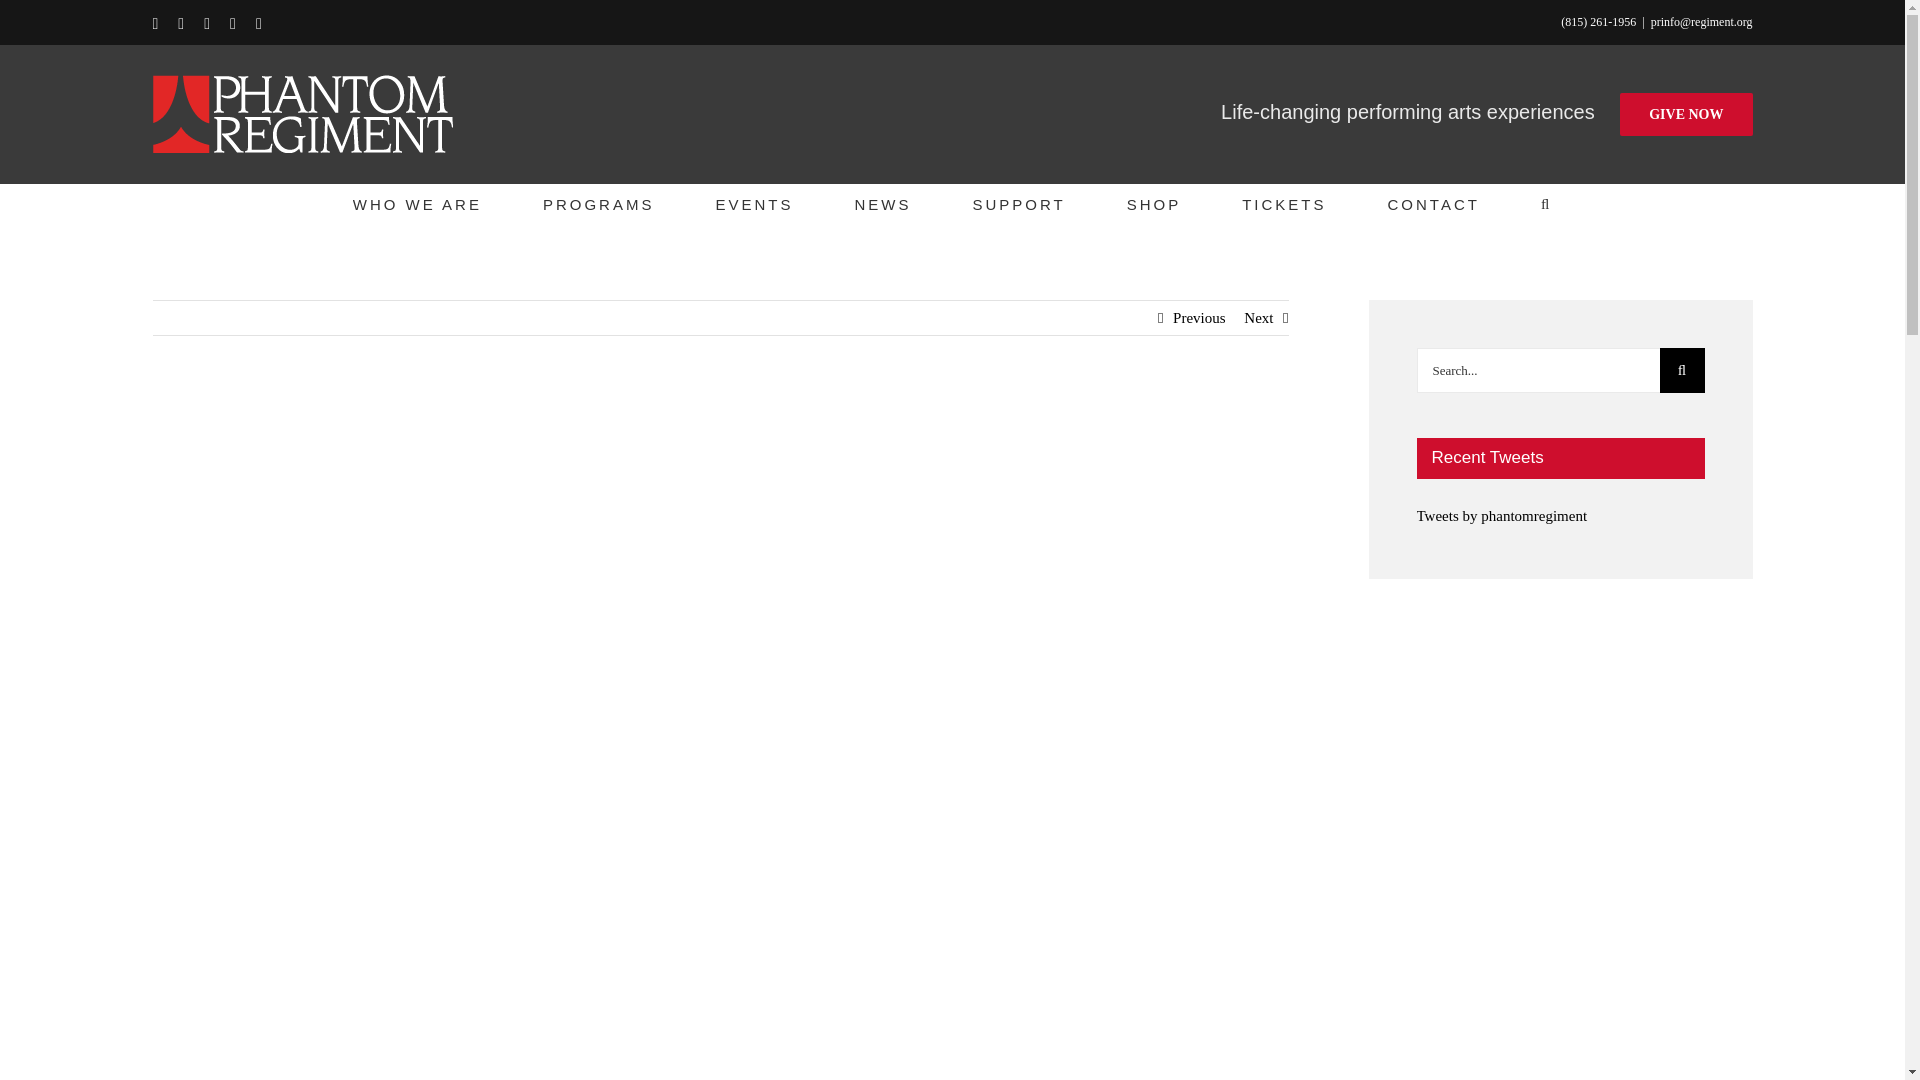 The image size is (1920, 1080). What do you see at coordinates (753, 203) in the screenshot?
I see `EVENTS` at bounding box center [753, 203].